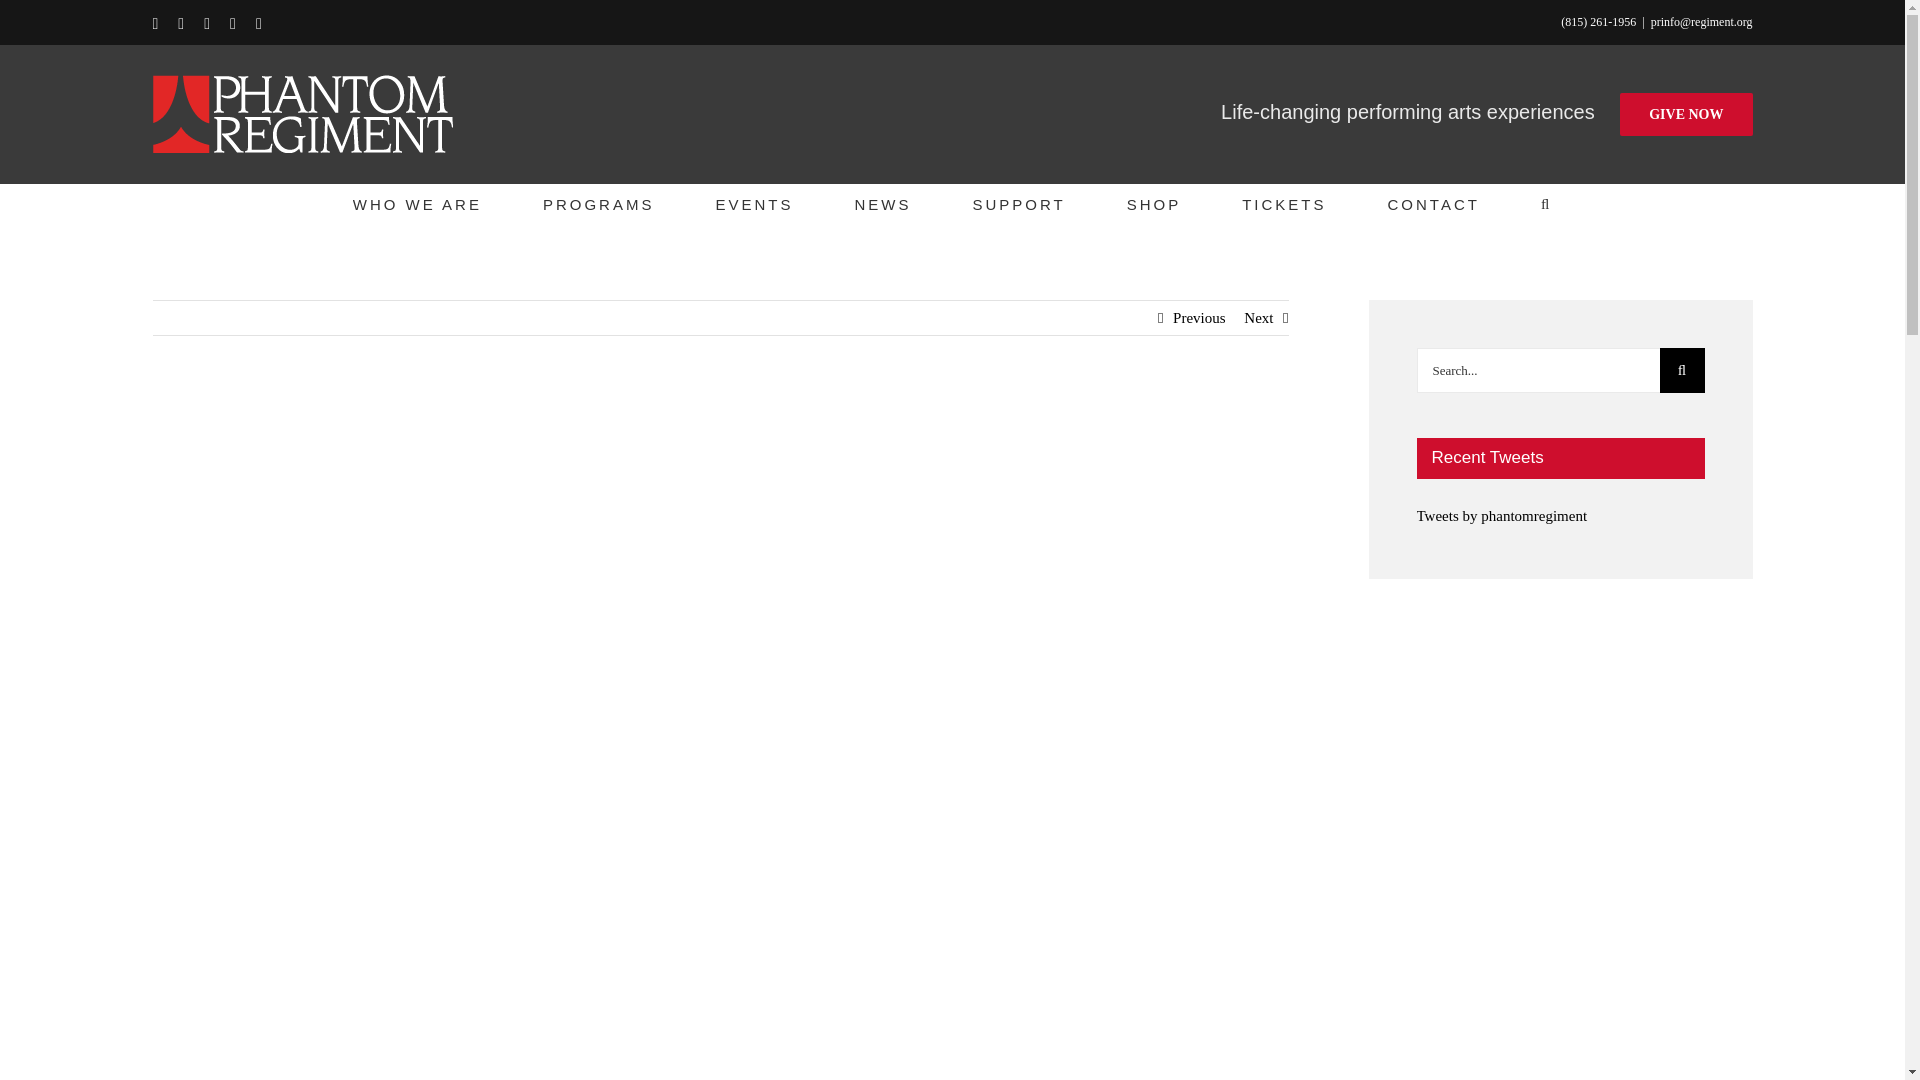 The image size is (1920, 1080). What do you see at coordinates (753, 203) in the screenshot?
I see `EVENTS` at bounding box center [753, 203].